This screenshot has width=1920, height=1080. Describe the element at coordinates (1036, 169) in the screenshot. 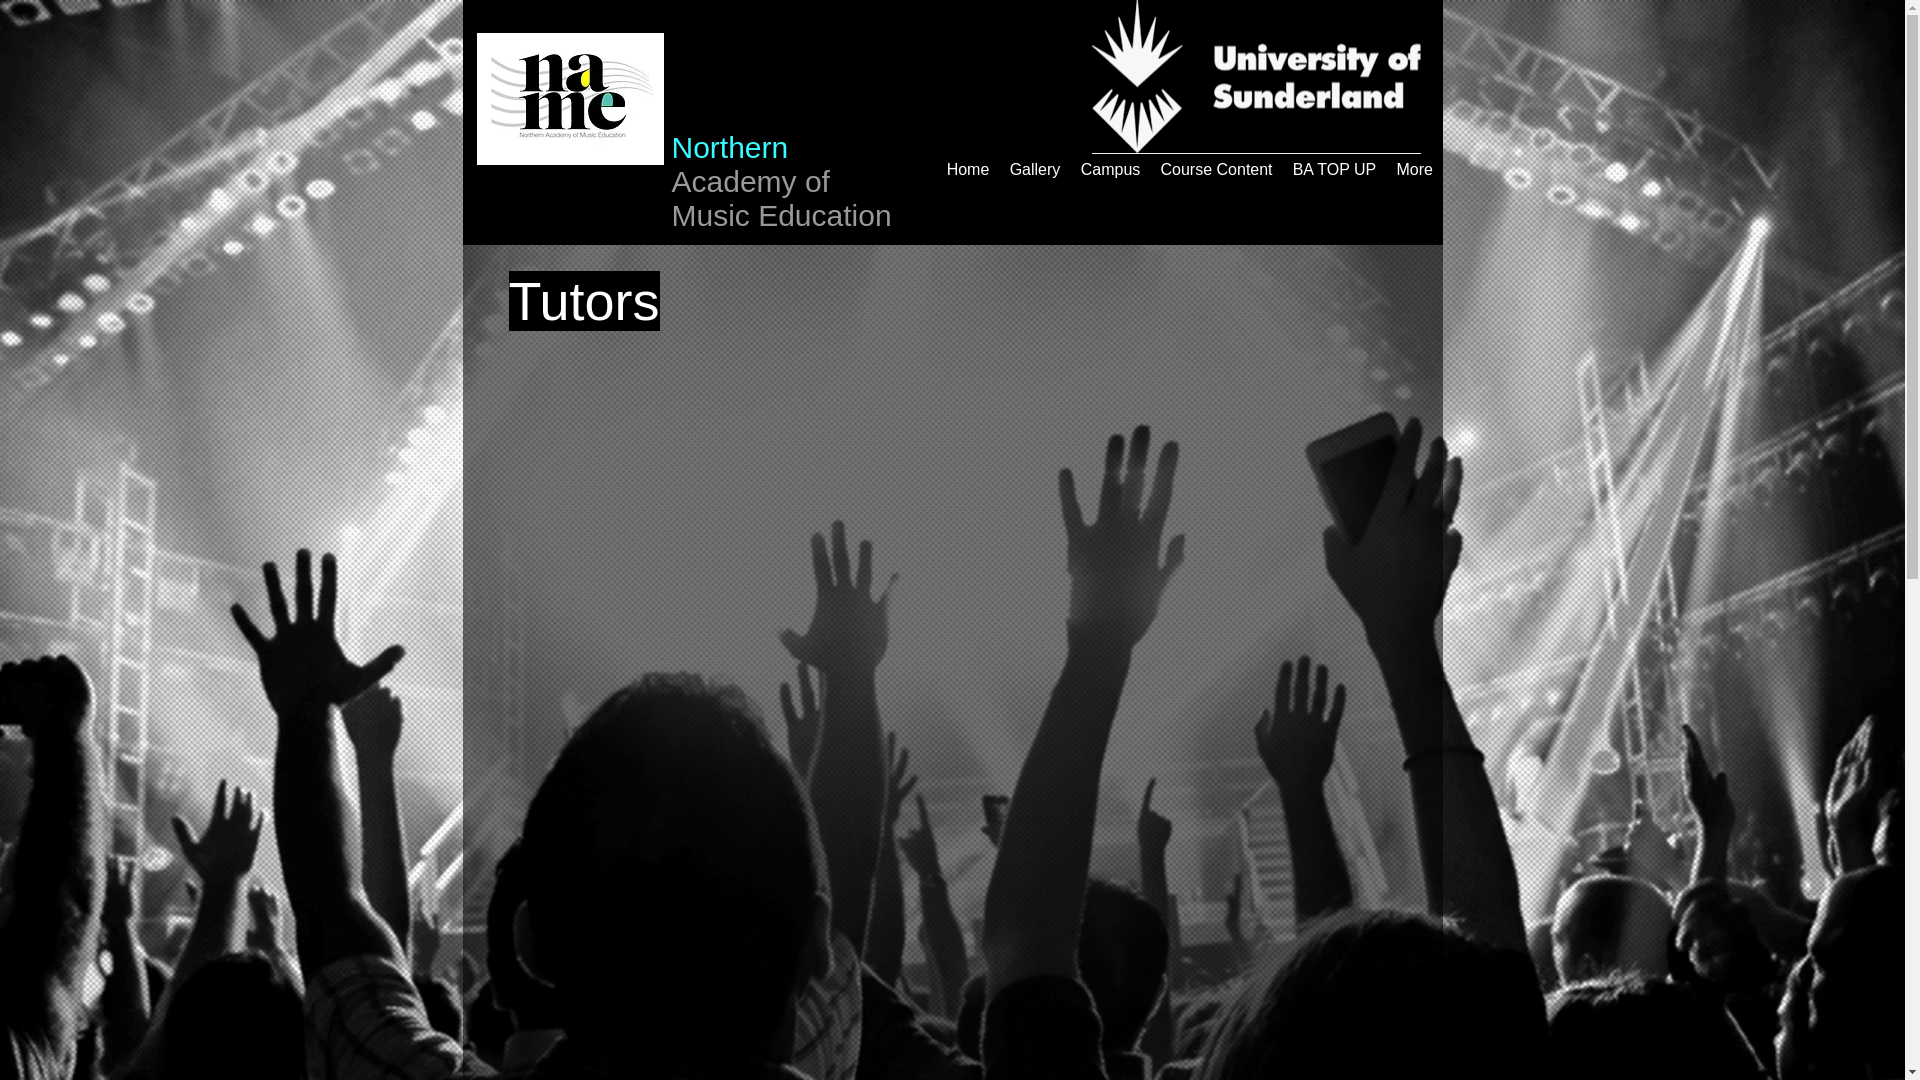

I see `Gallery` at that location.